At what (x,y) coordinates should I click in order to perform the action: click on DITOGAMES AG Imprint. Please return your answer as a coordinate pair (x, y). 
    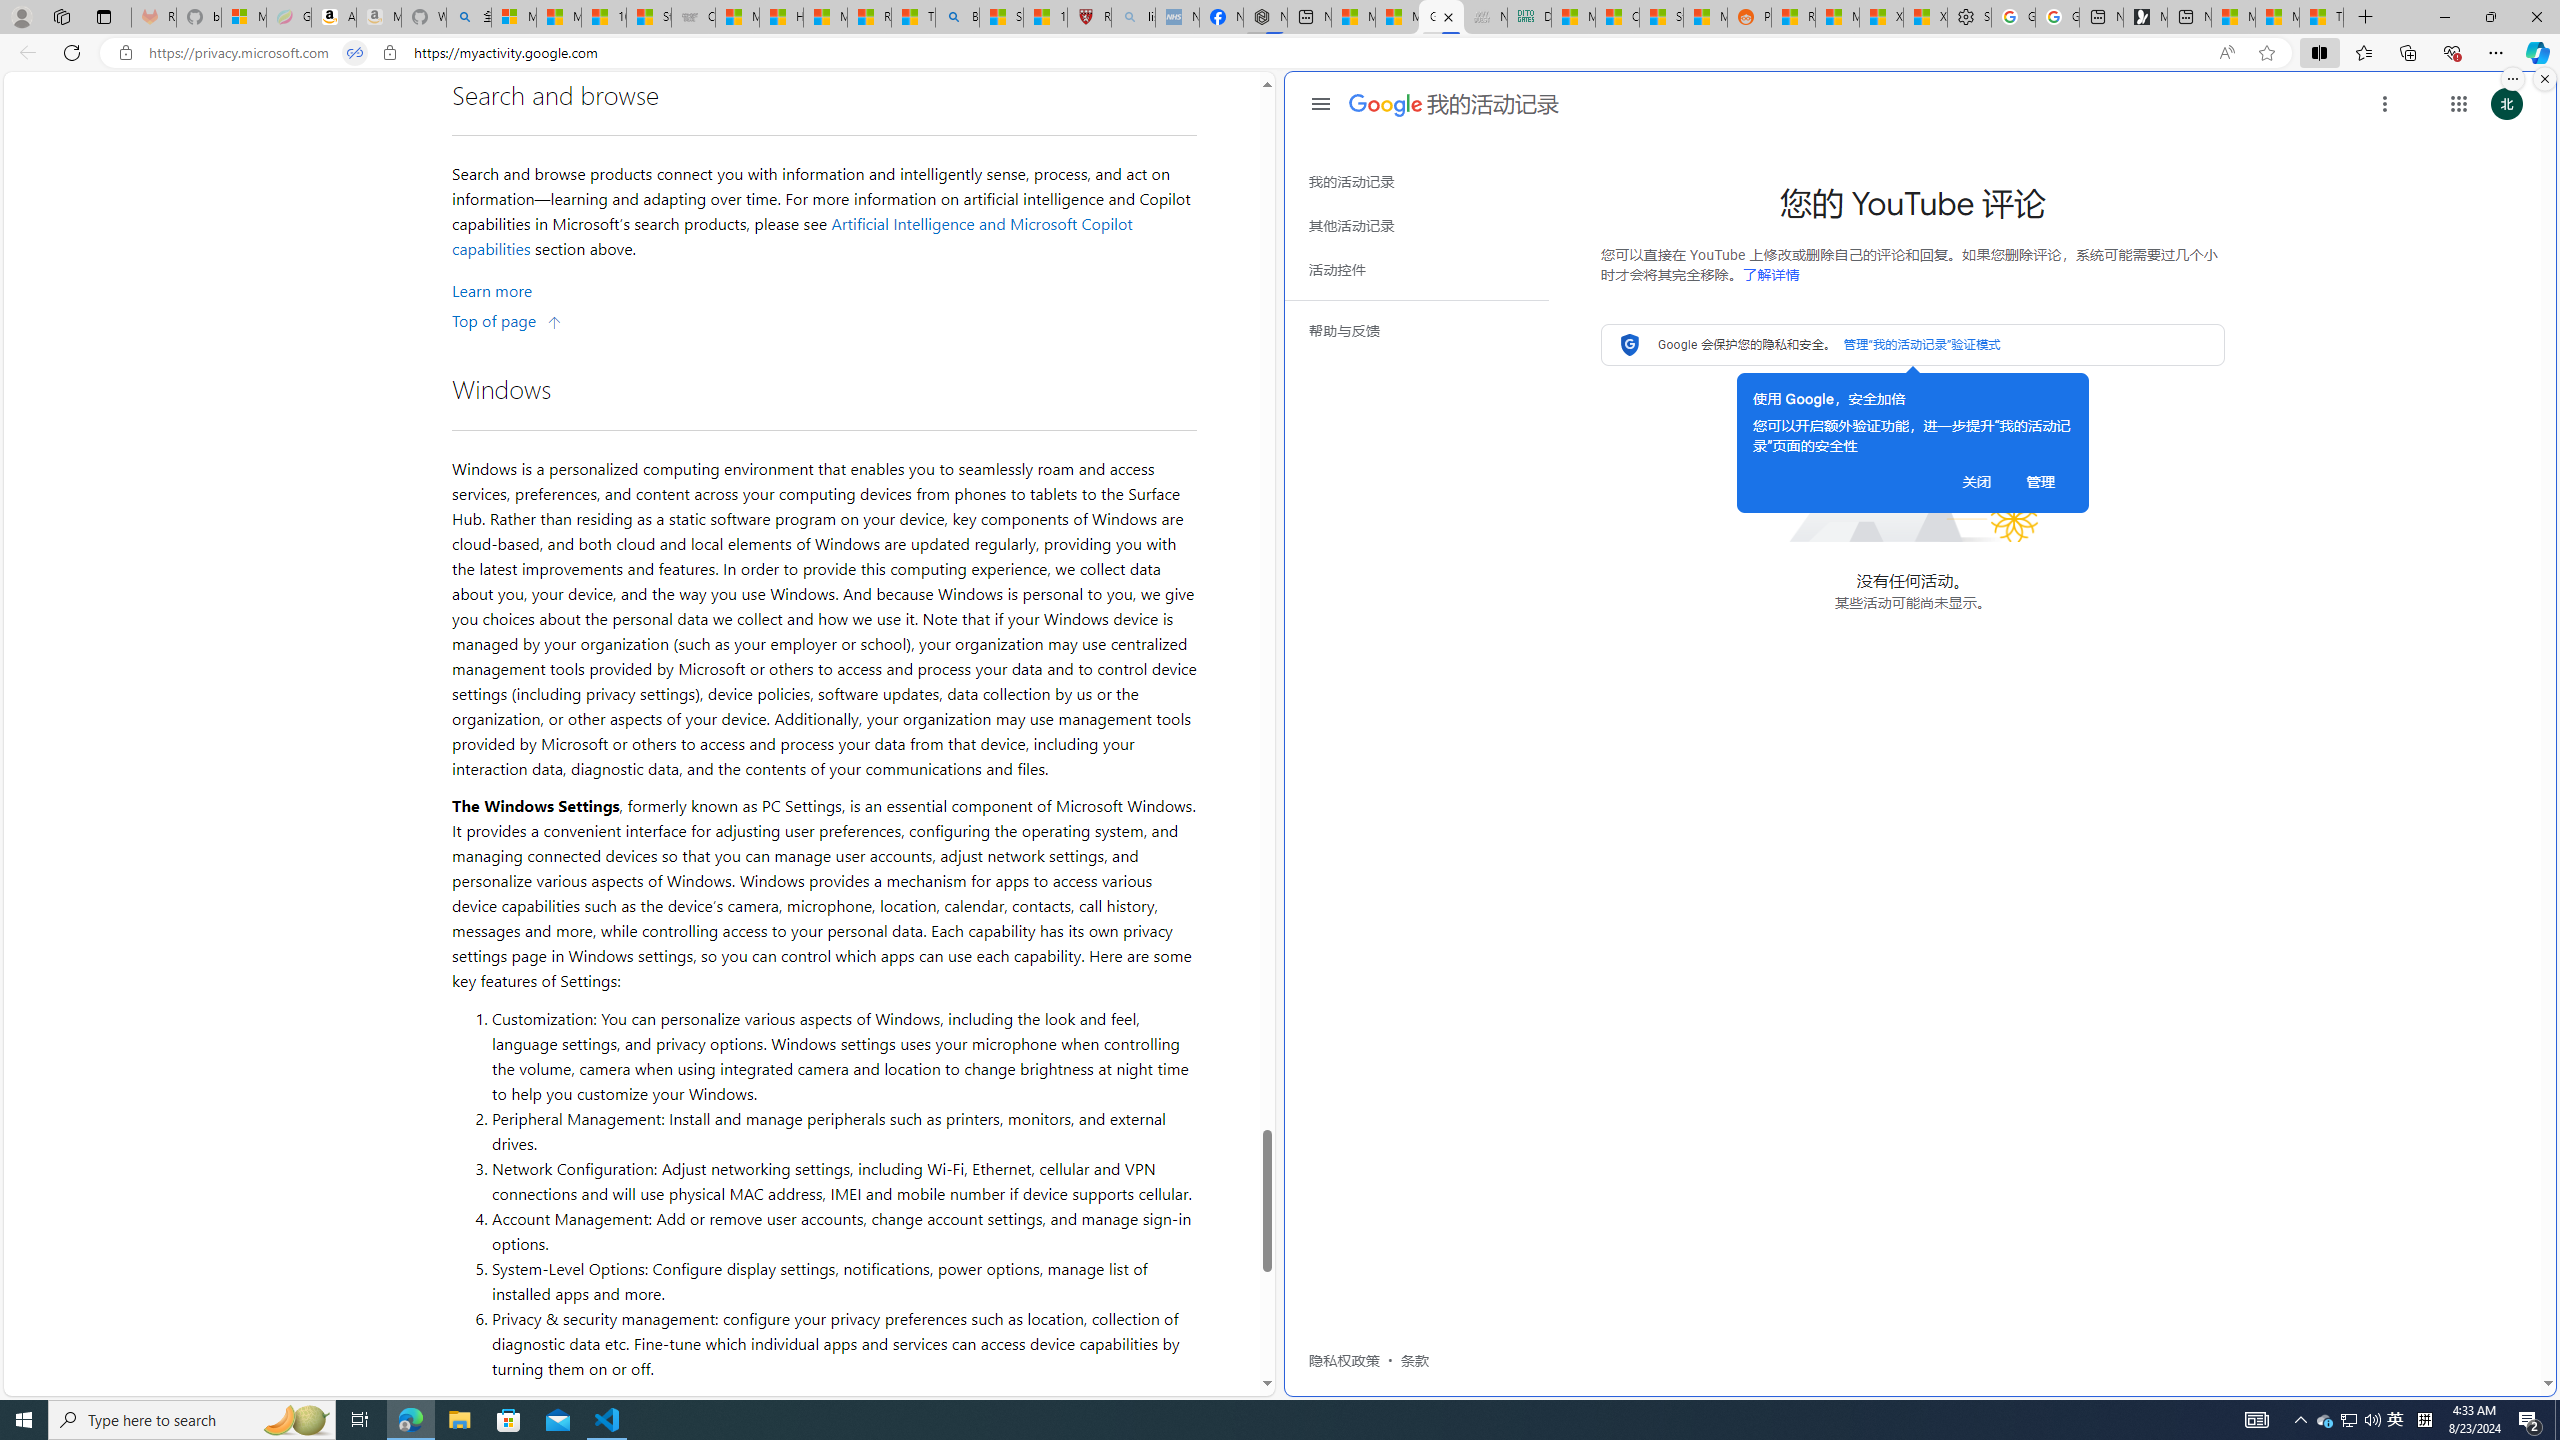
    Looking at the image, I should click on (1530, 17).